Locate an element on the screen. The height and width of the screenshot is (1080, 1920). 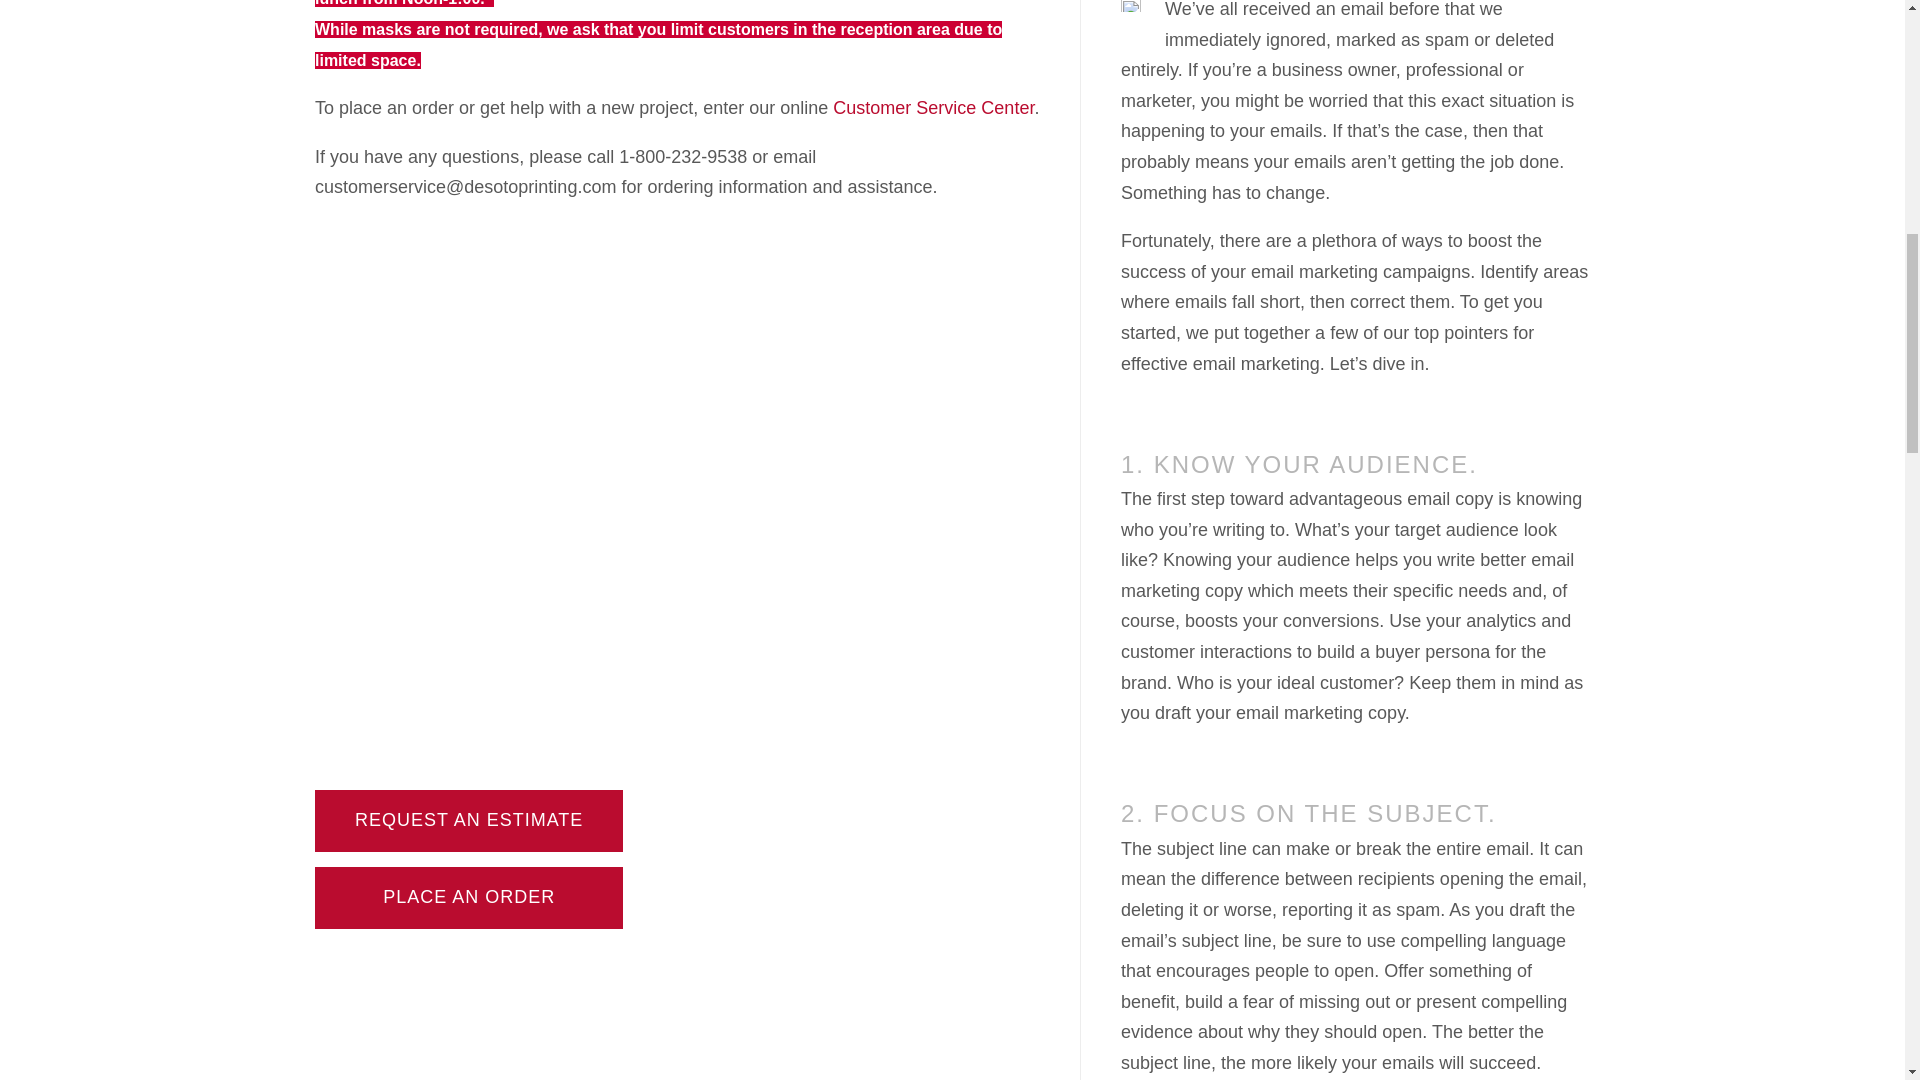
Customer Service Center is located at coordinates (934, 108).